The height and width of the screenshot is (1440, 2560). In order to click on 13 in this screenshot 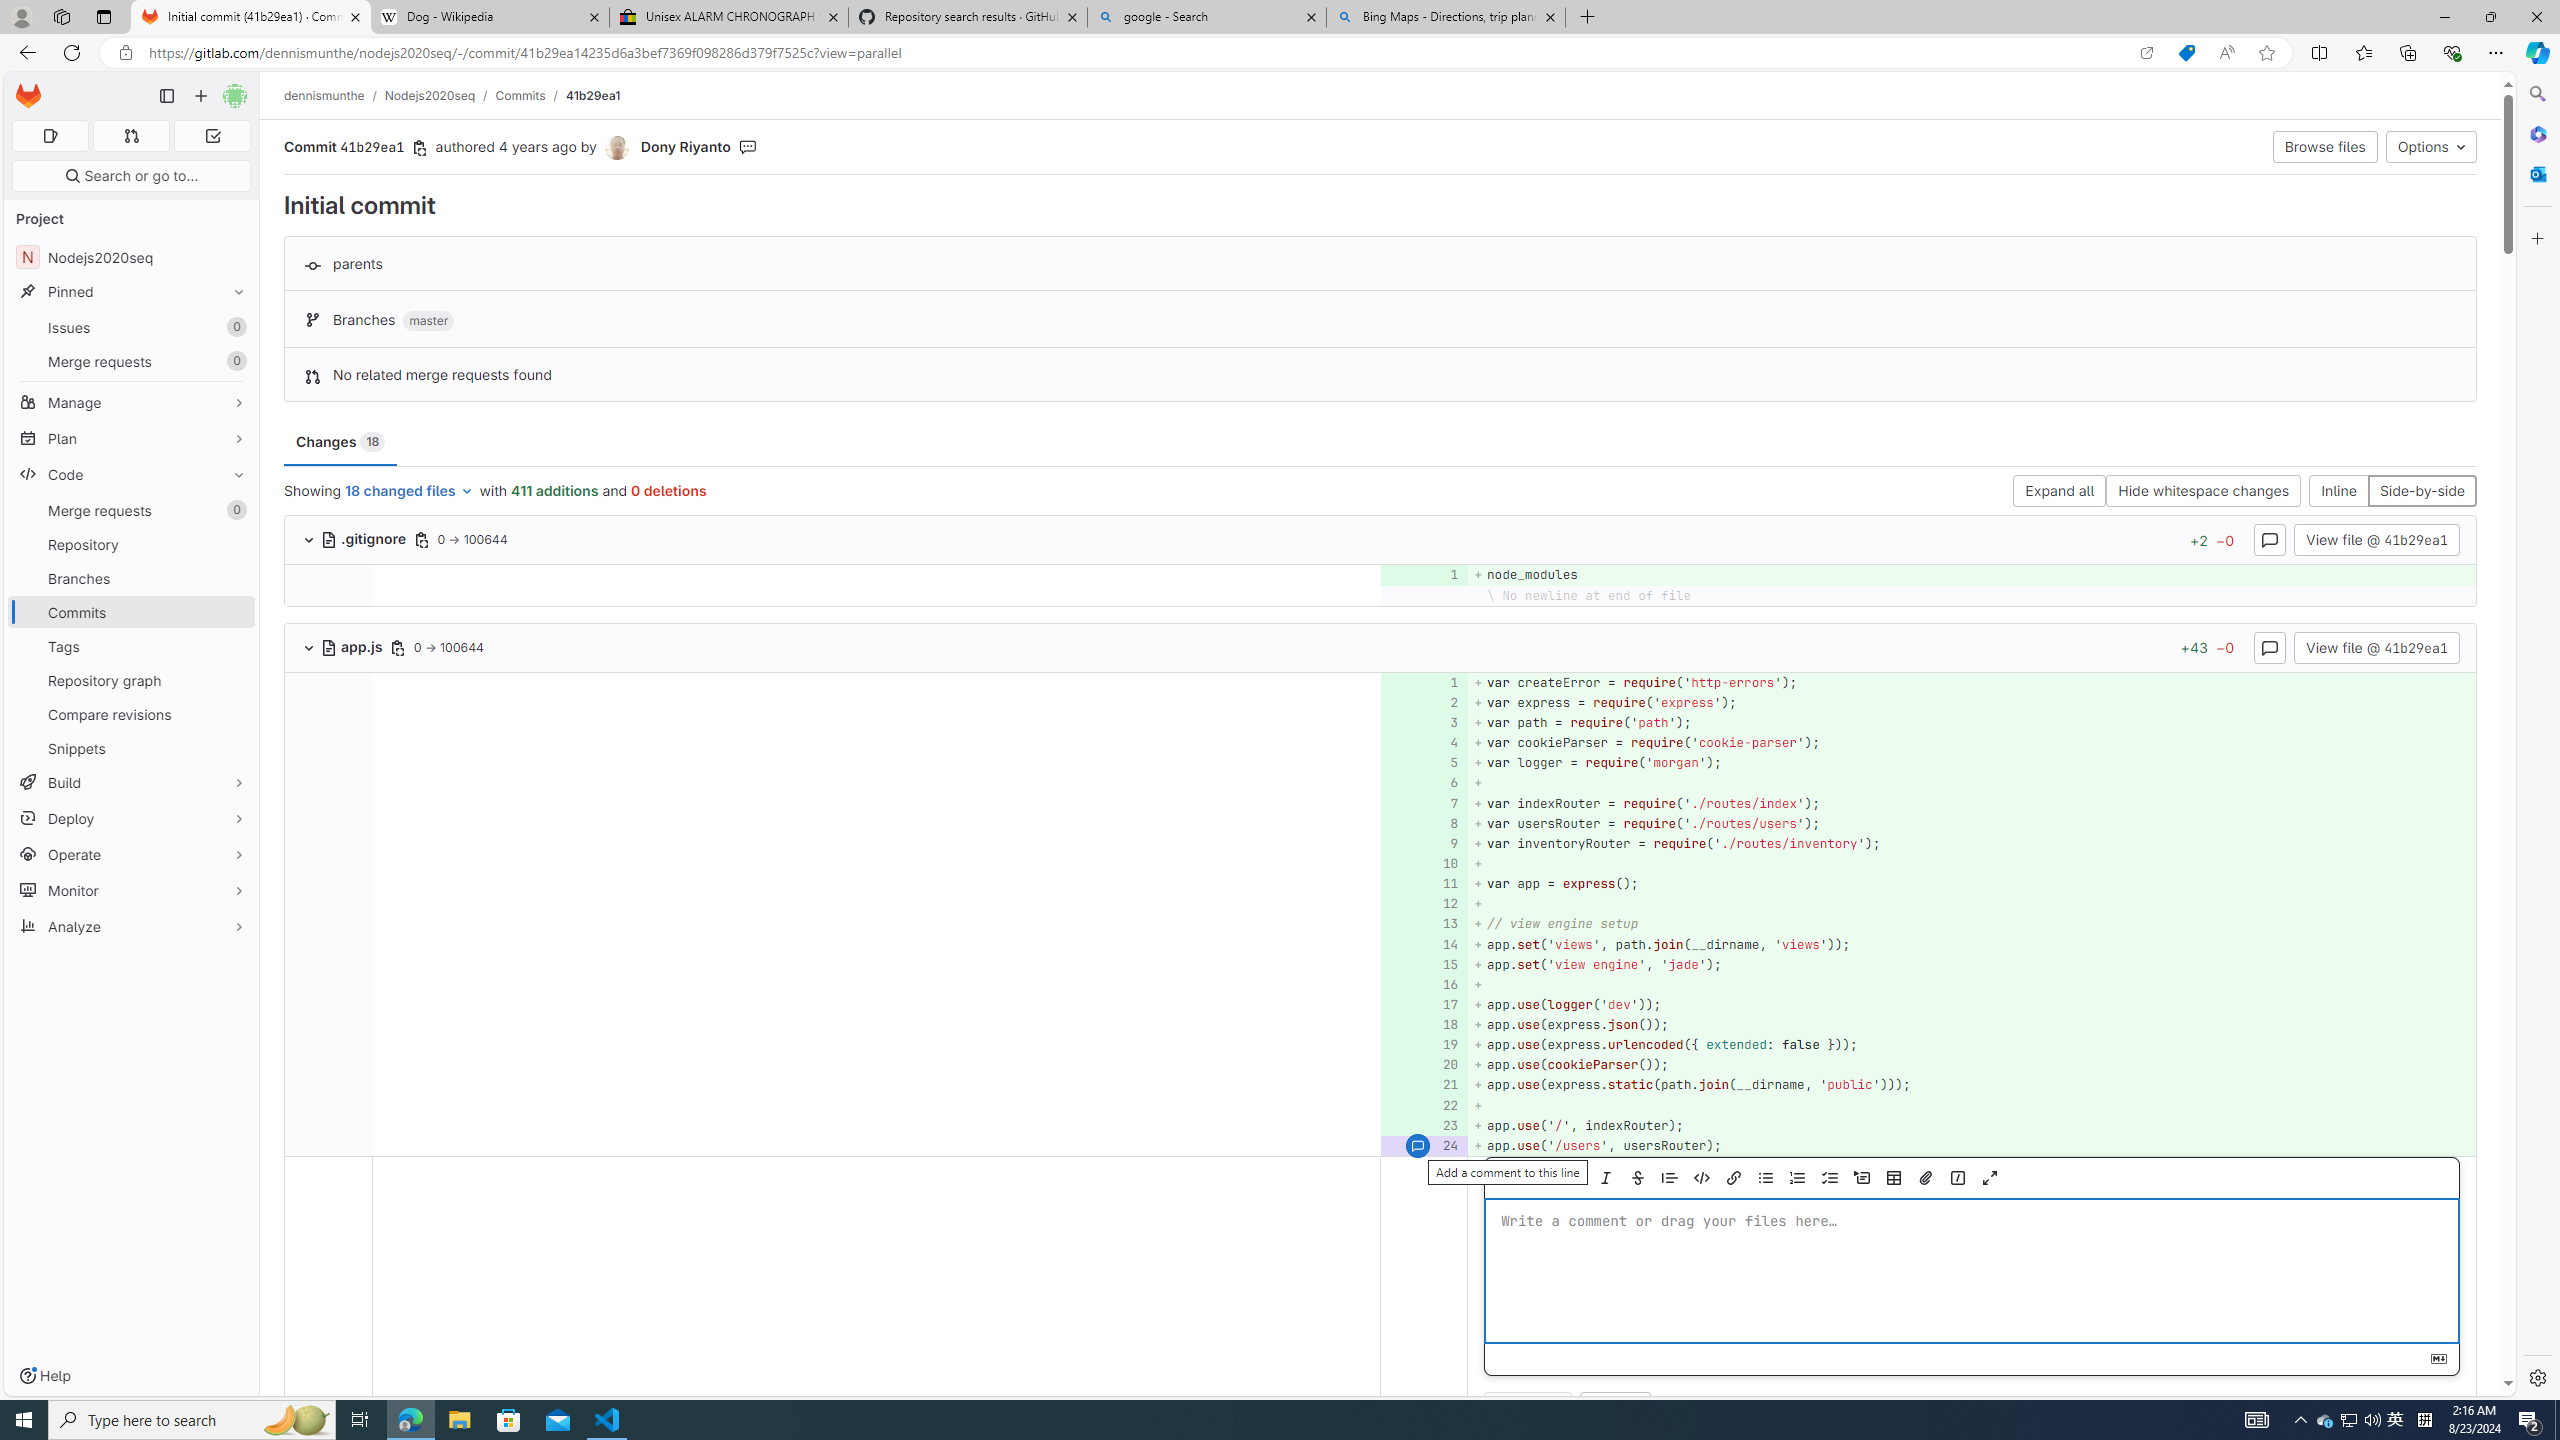, I will do `click(1422, 924)`.